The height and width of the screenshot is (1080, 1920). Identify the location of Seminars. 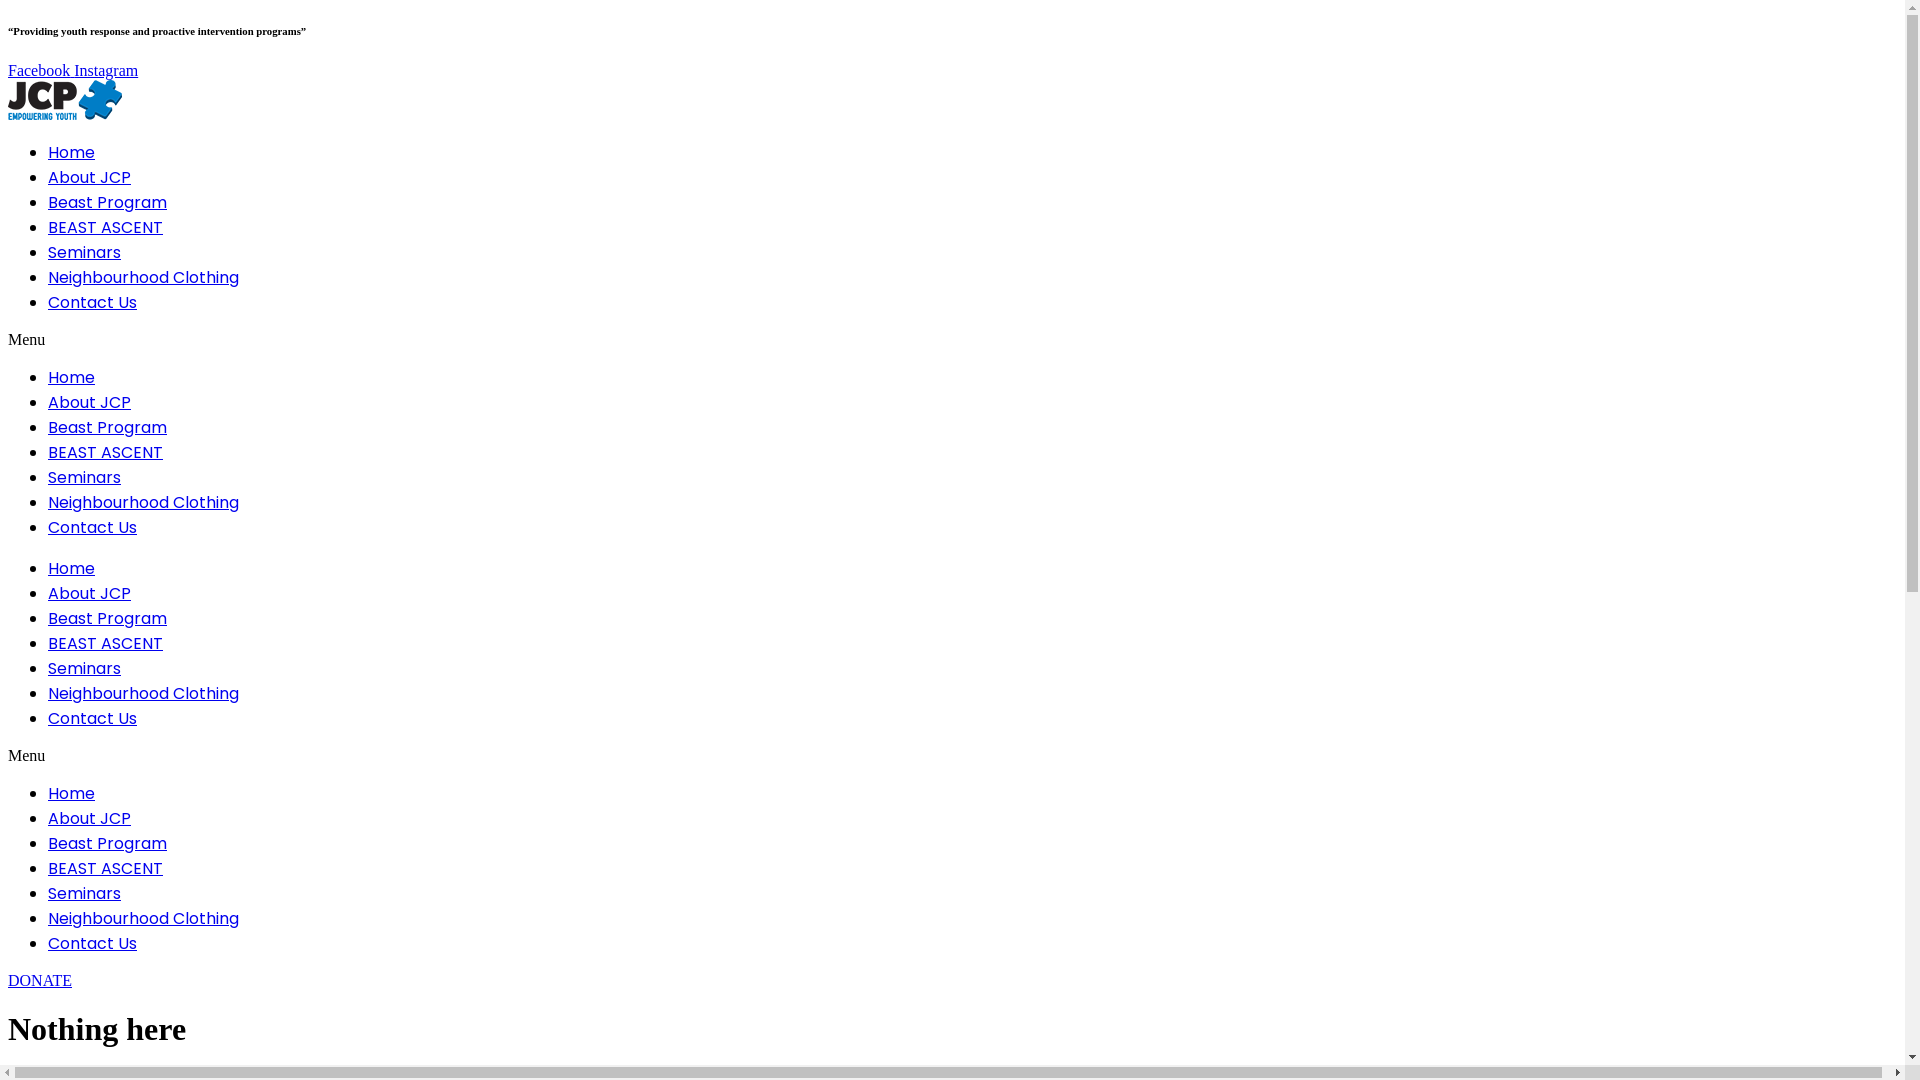
(84, 893).